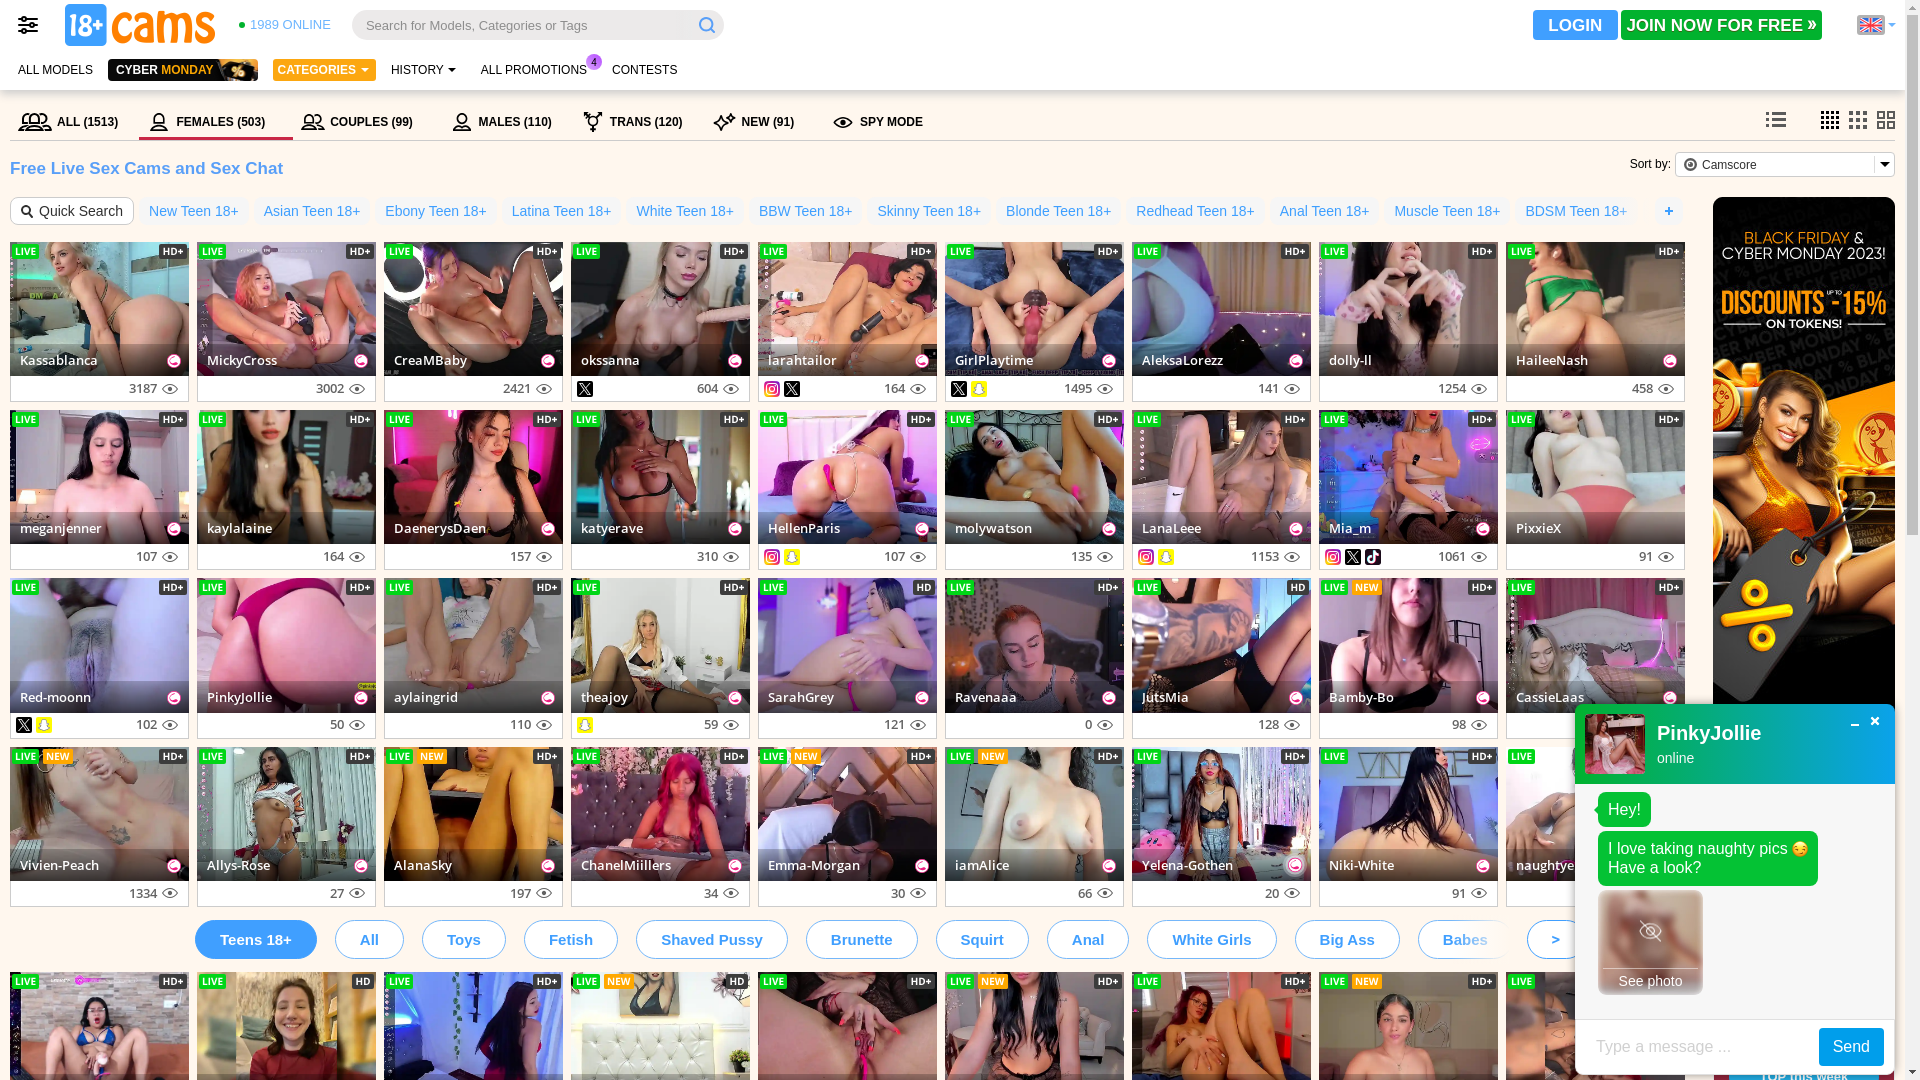 The height and width of the screenshot is (1080, 1920). Describe the element at coordinates (712, 940) in the screenshot. I see `Shaved Pussy` at that location.